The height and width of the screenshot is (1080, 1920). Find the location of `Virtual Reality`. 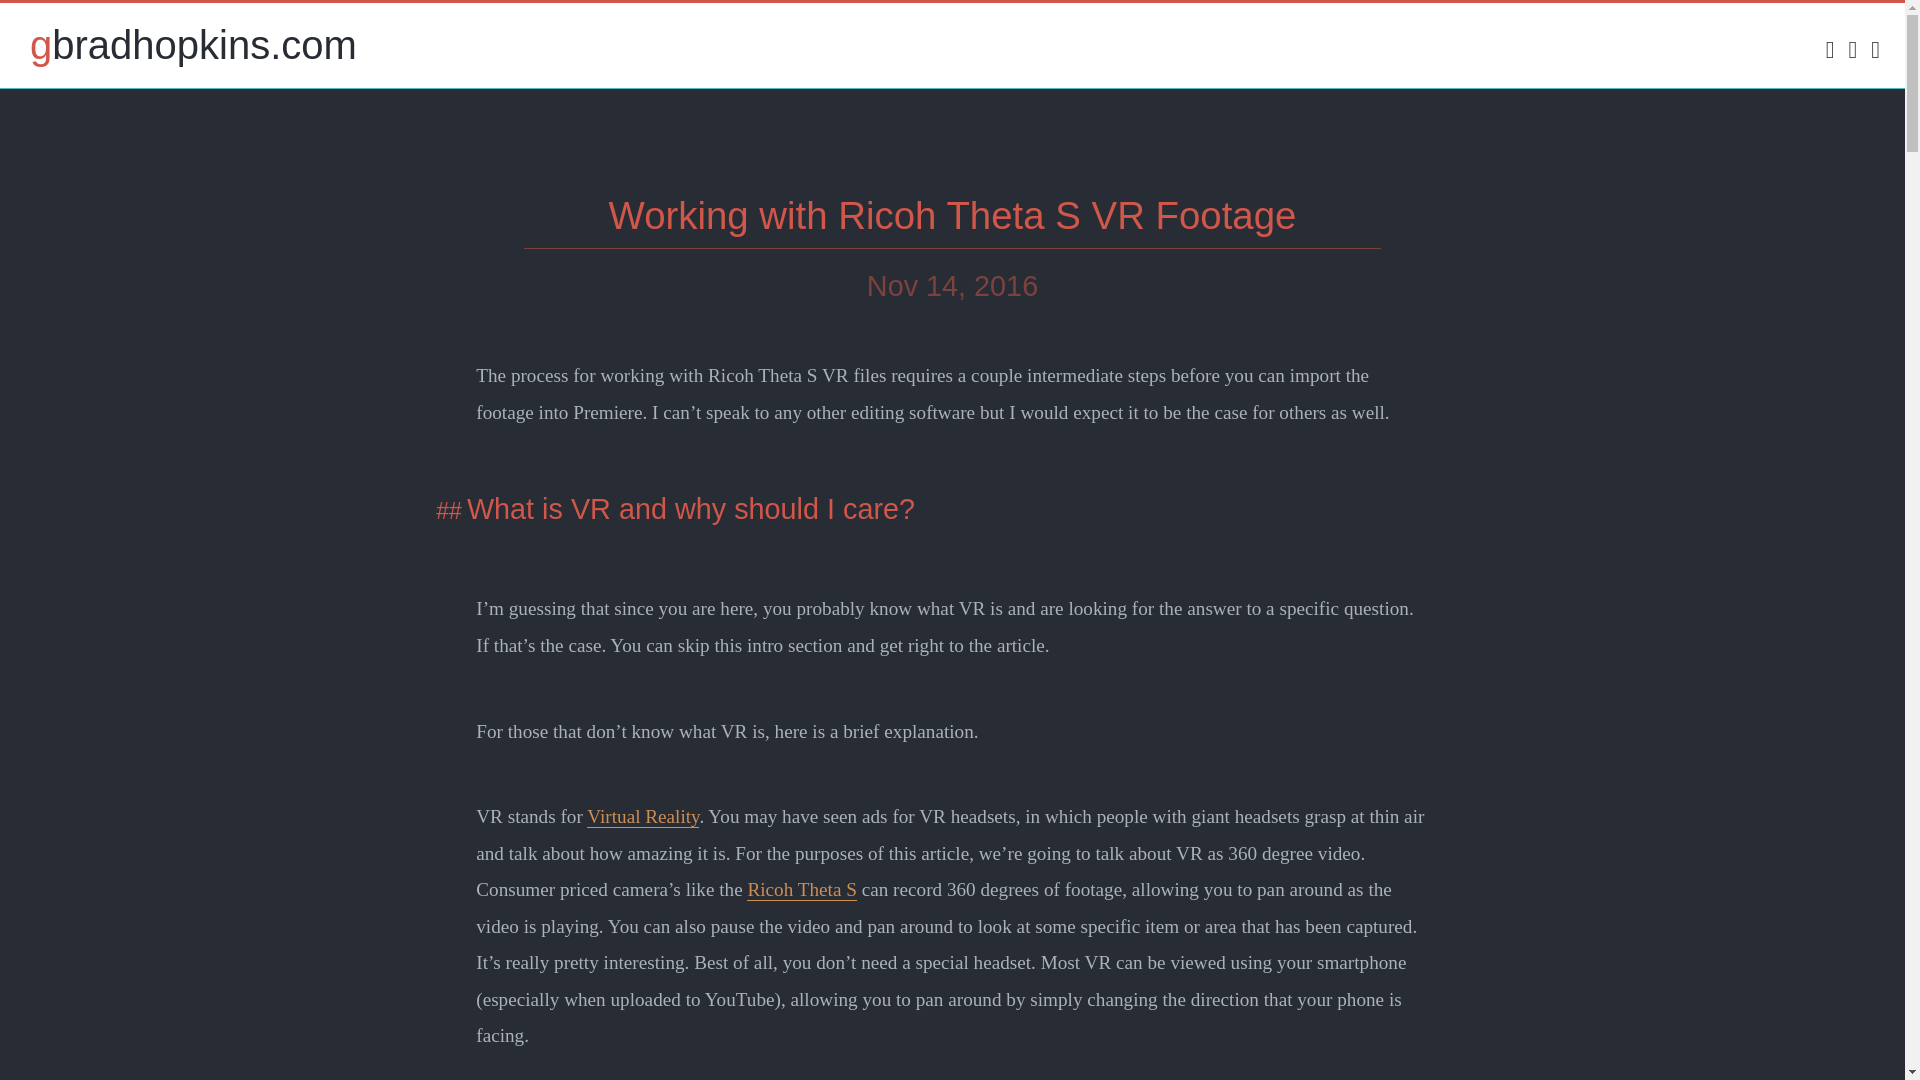

Virtual Reality is located at coordinates (642, 816).